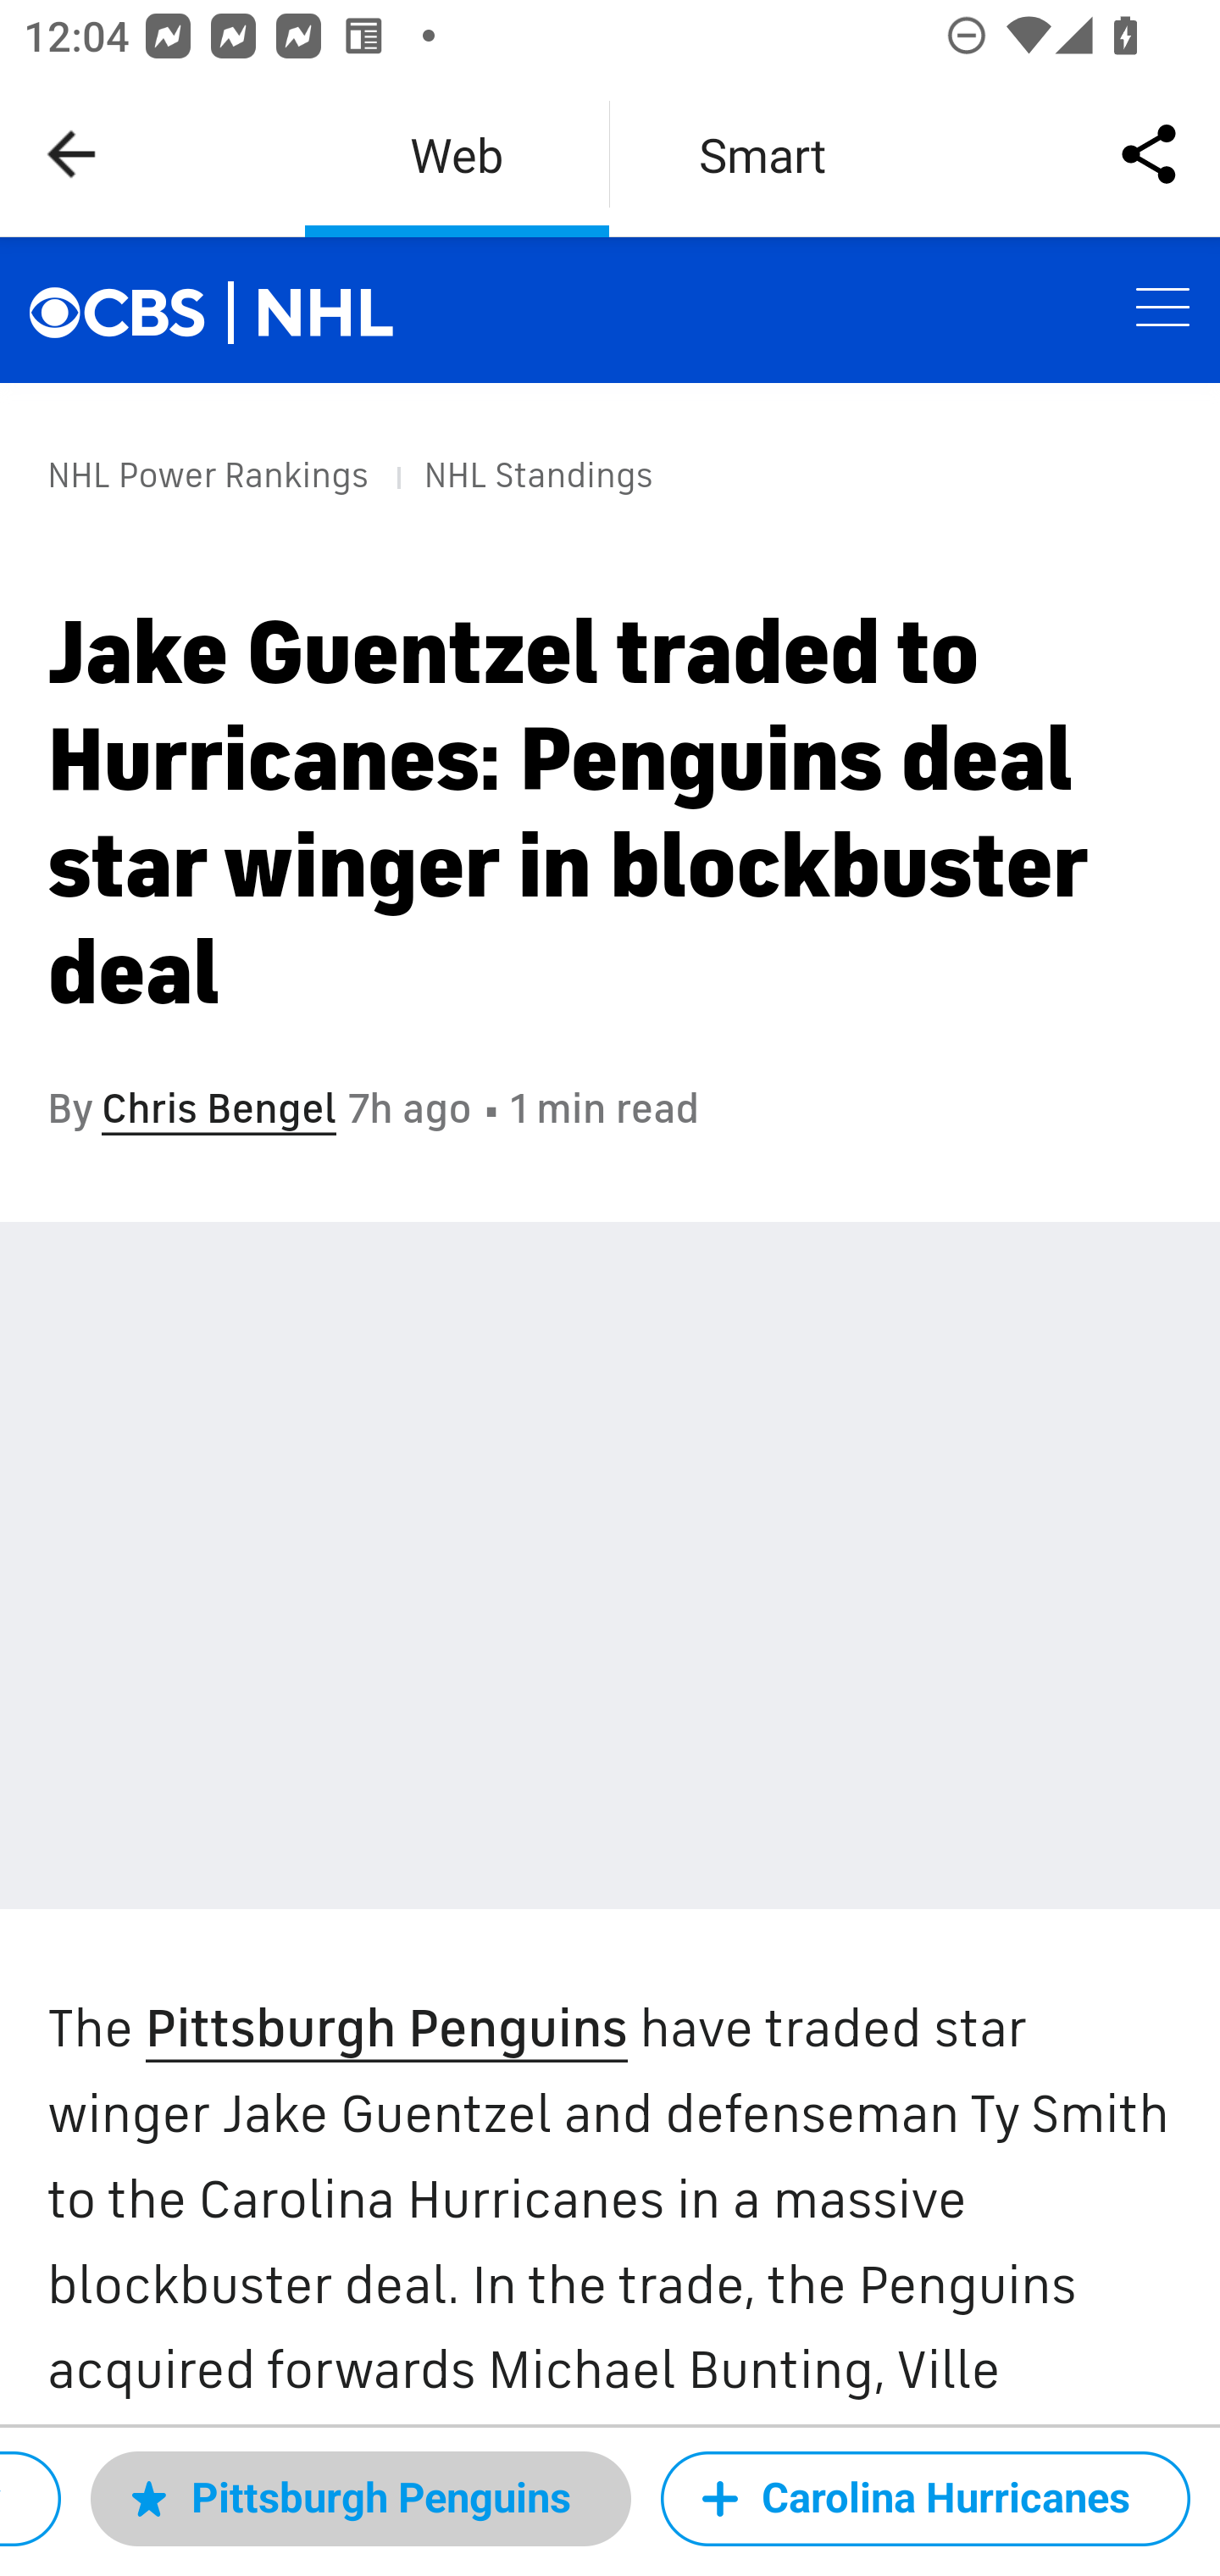  What do you see at coordinates (537, 475) in the screenshot?
I see `NHL Standings` at bounding box center [537, 475].